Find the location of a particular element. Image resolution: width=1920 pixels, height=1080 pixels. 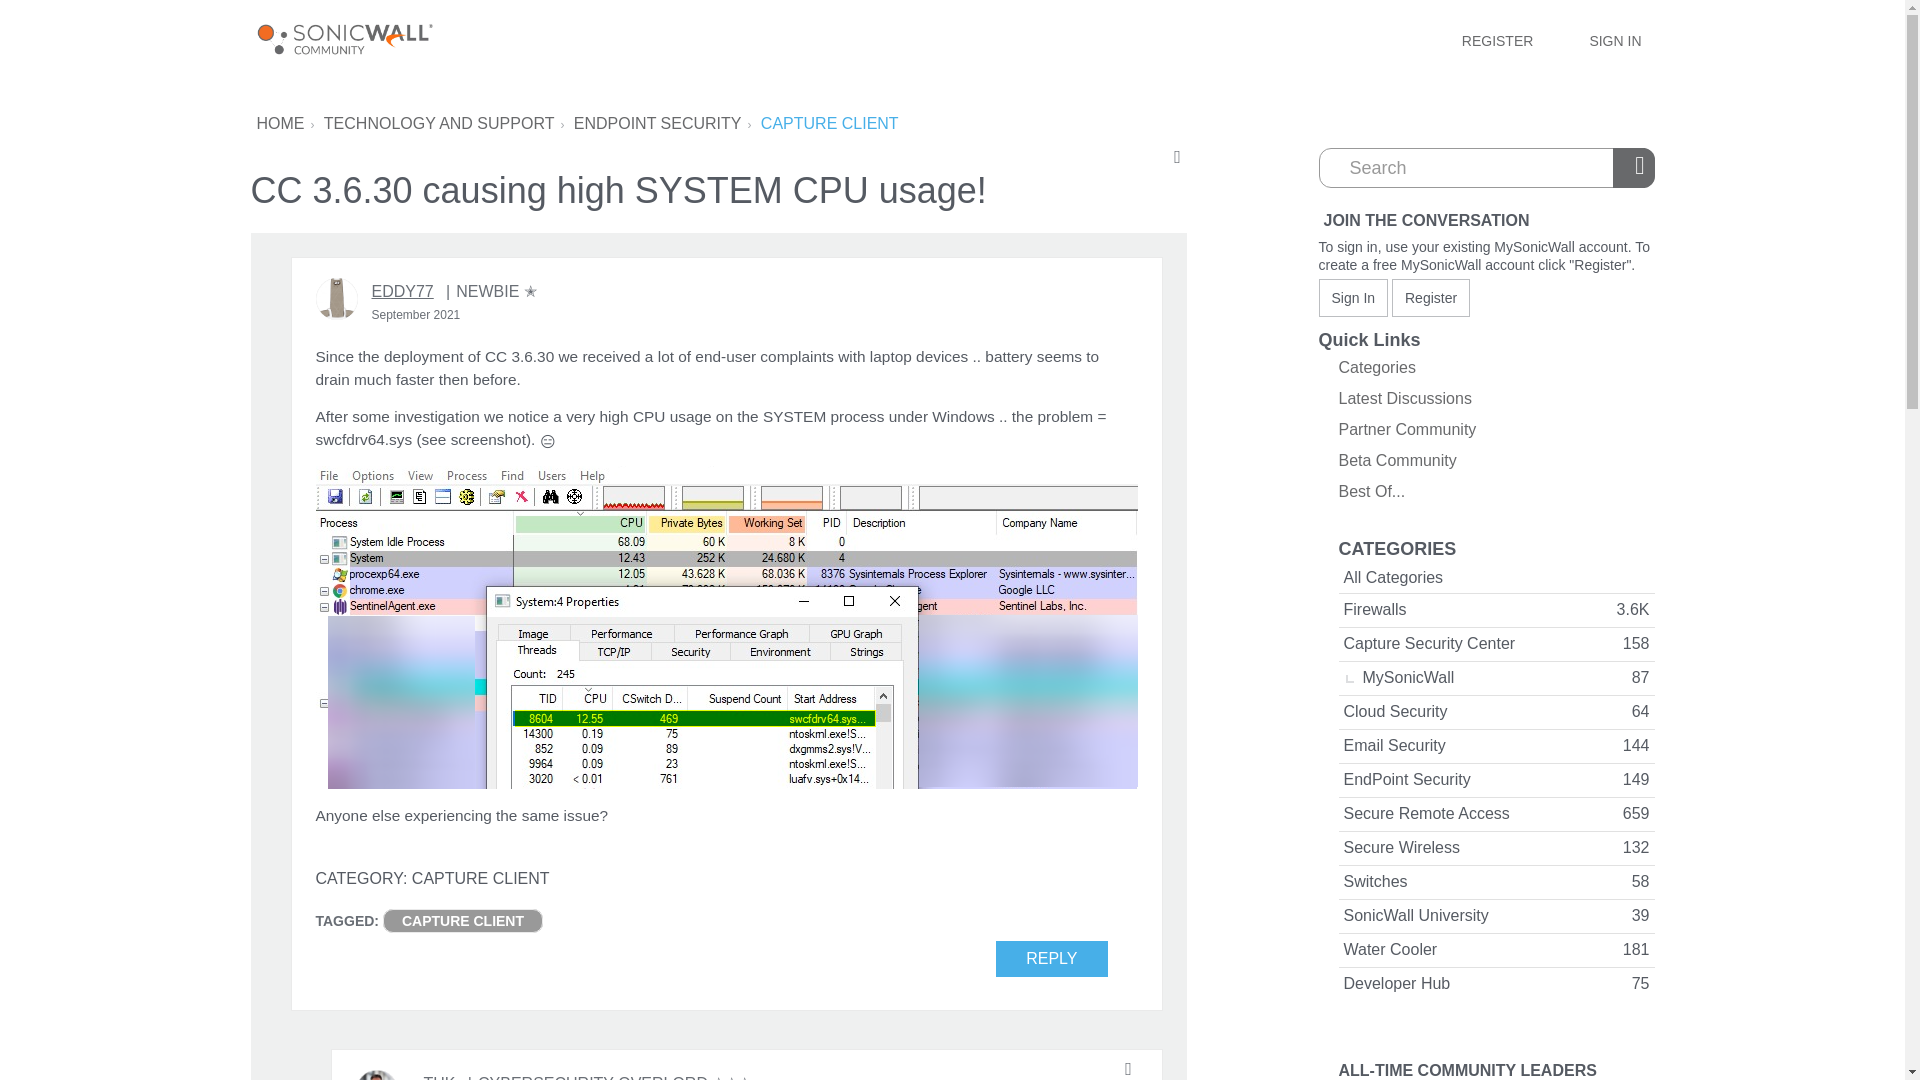

Newbie is located at coordinates (491, 291).